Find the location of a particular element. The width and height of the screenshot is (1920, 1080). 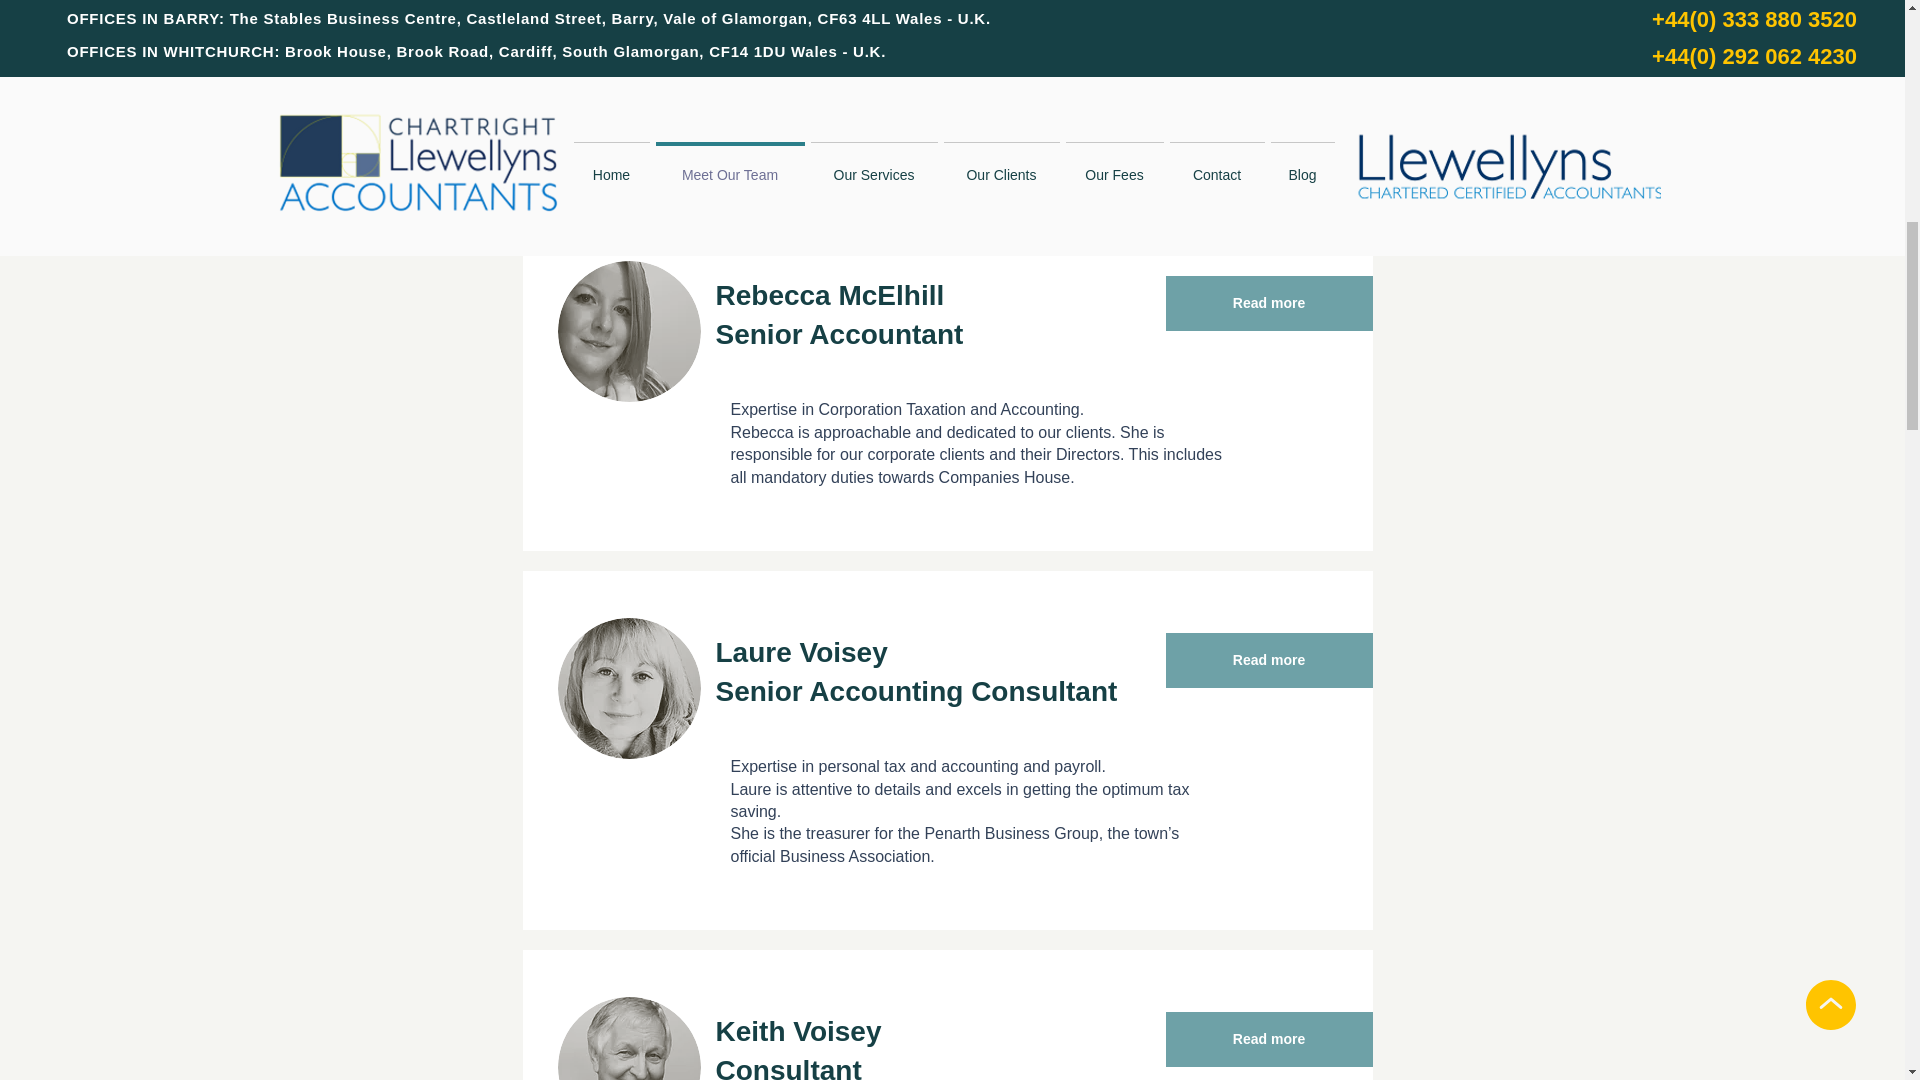

Contact Us is located at coordinates (1154, 78).